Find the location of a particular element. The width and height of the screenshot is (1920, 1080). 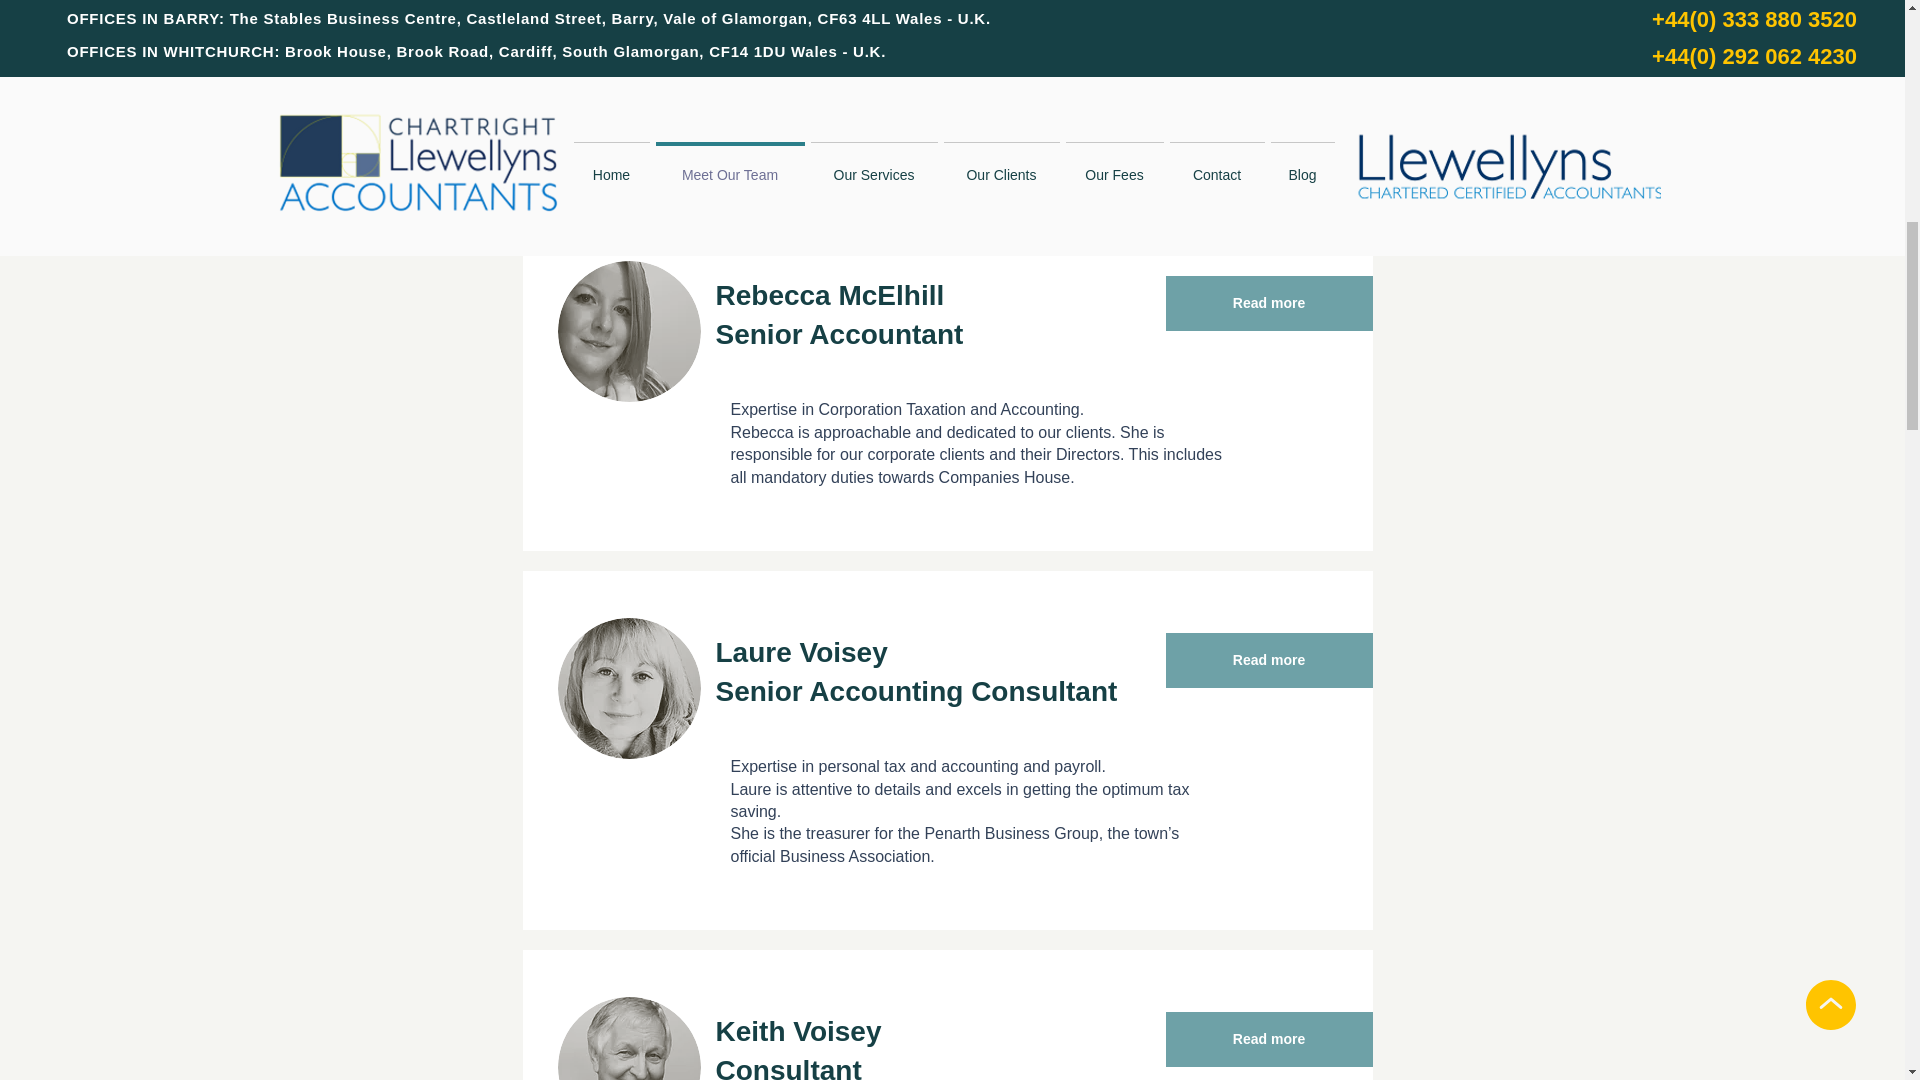

Contact Us is located at coordinates (1154, 78).